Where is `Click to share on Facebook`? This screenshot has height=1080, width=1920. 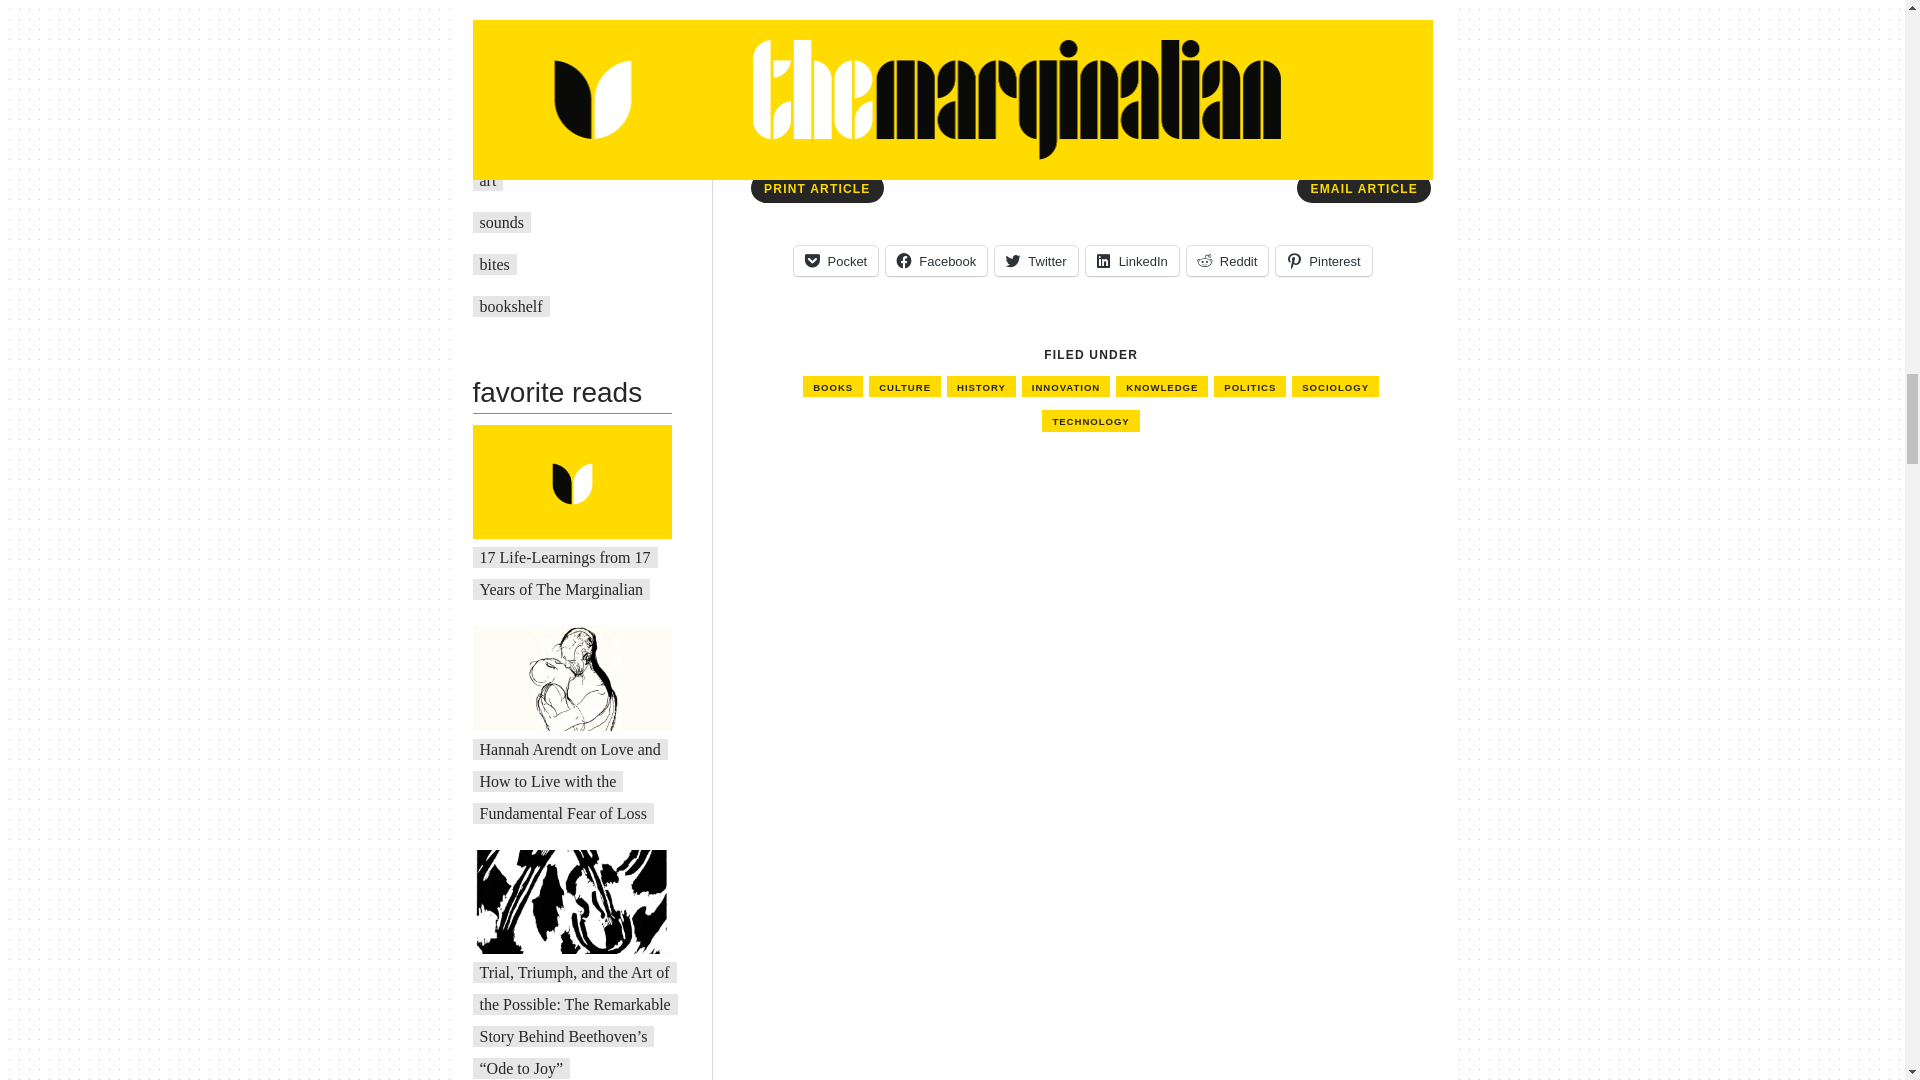
Click to share on Facebook is located at coordinates (936, 261).